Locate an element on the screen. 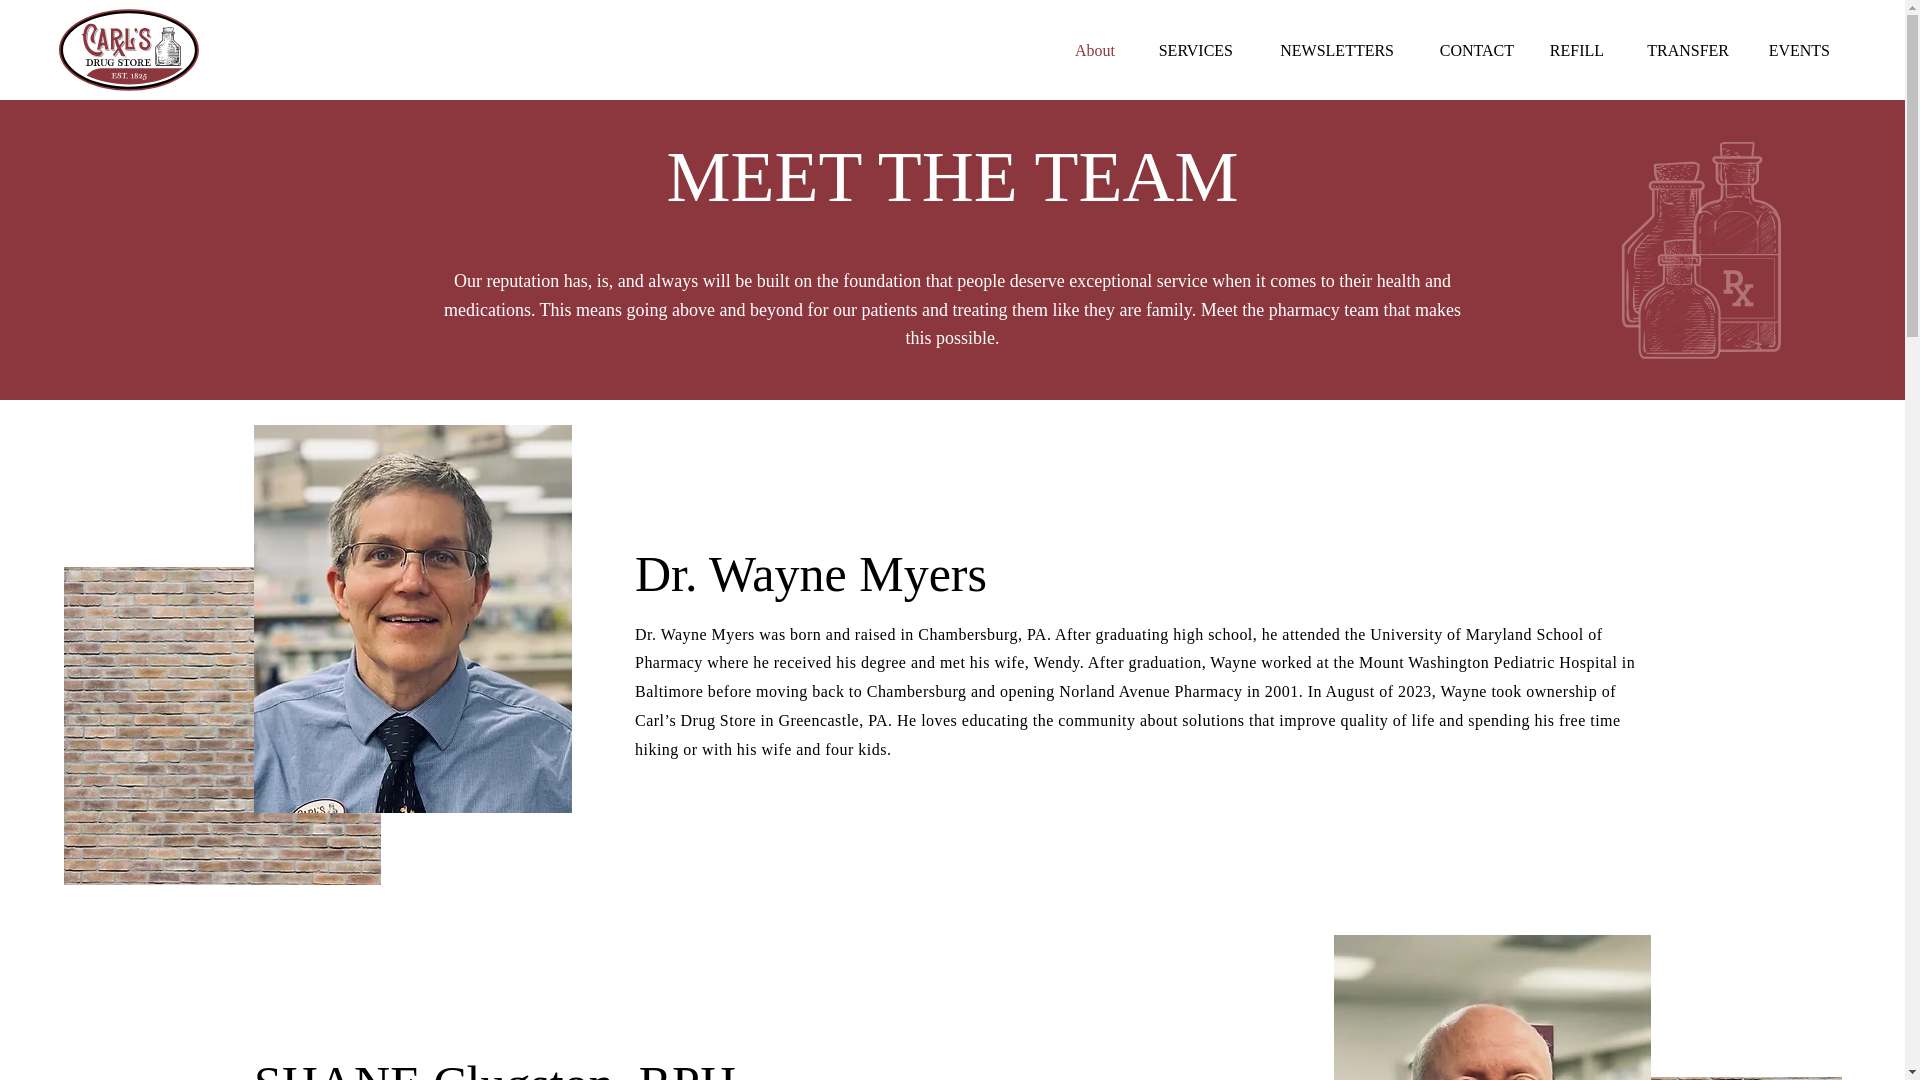  About is located at coordinates (1082, 50).